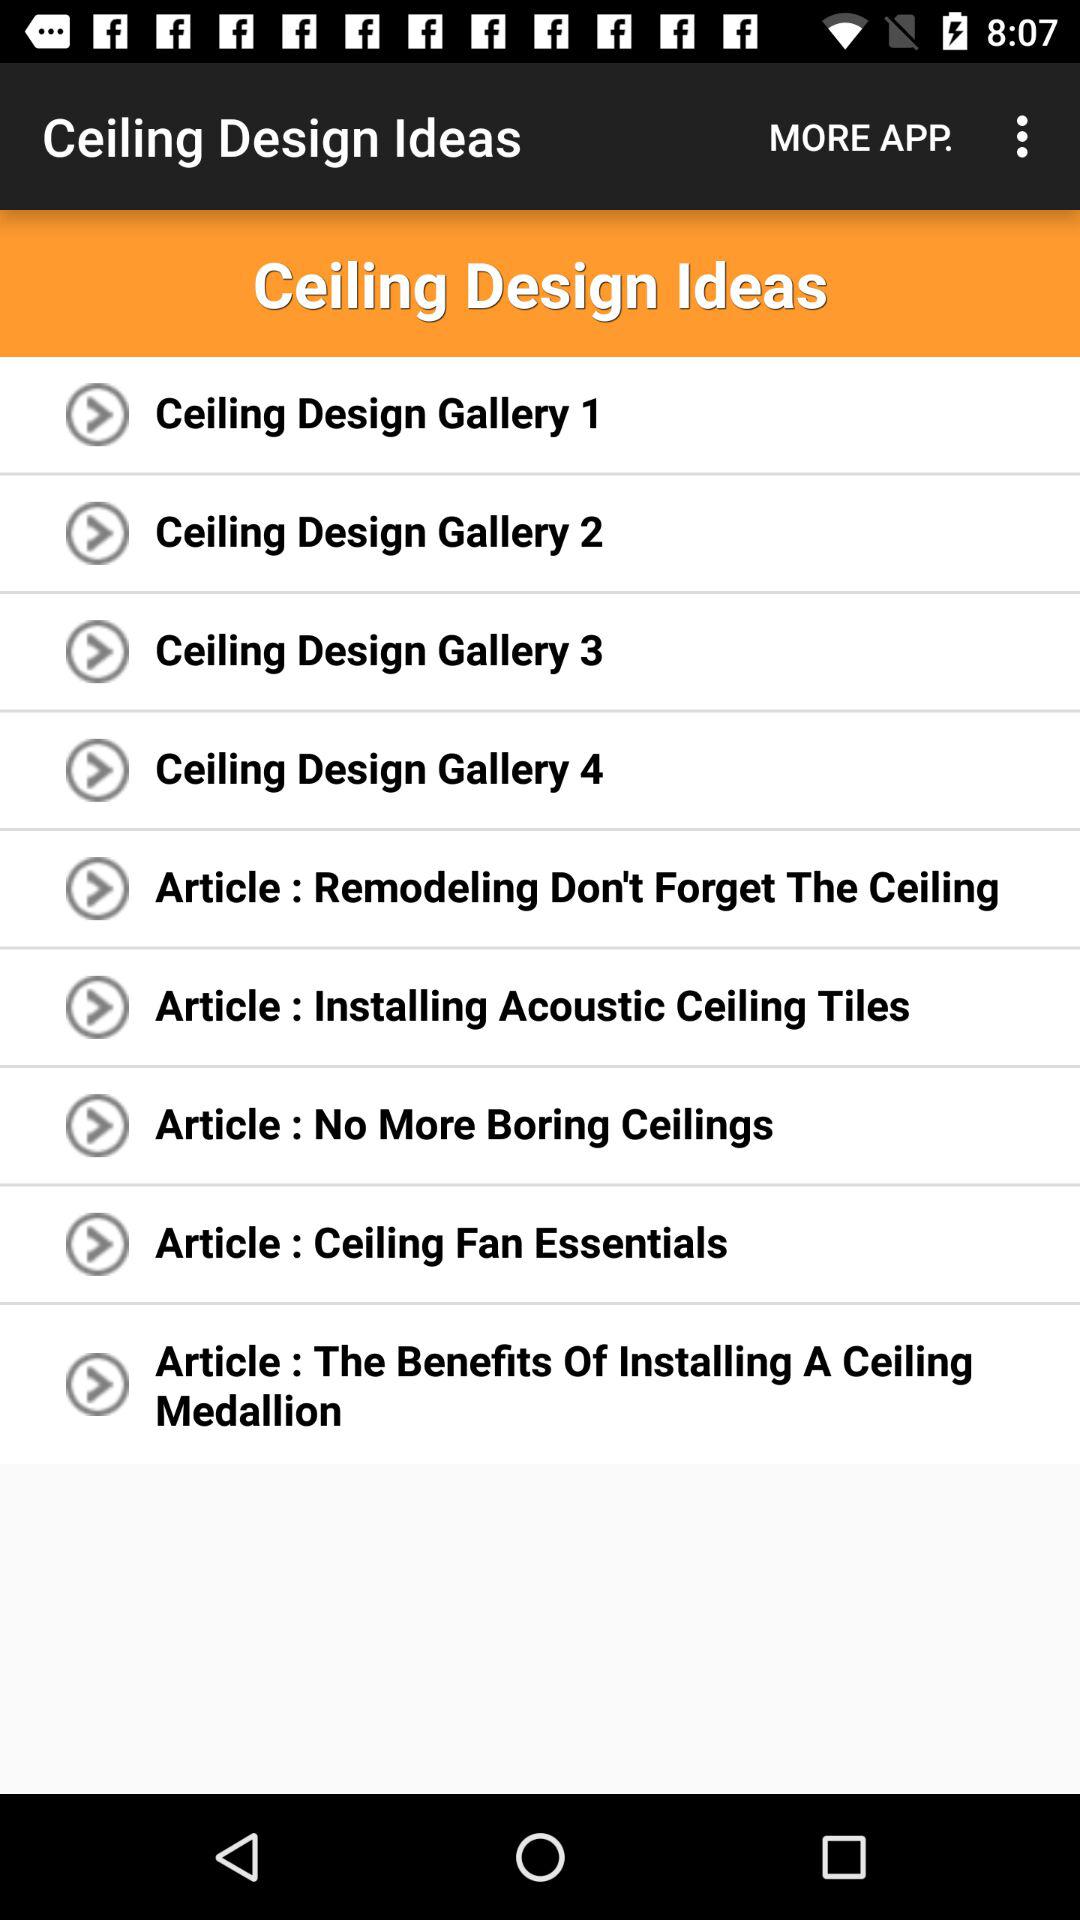  What do you see at coordinates (861, 136) in the screenshot?
I see `press the item above the ceiling design ideas item` at bounding box center [861, 136].